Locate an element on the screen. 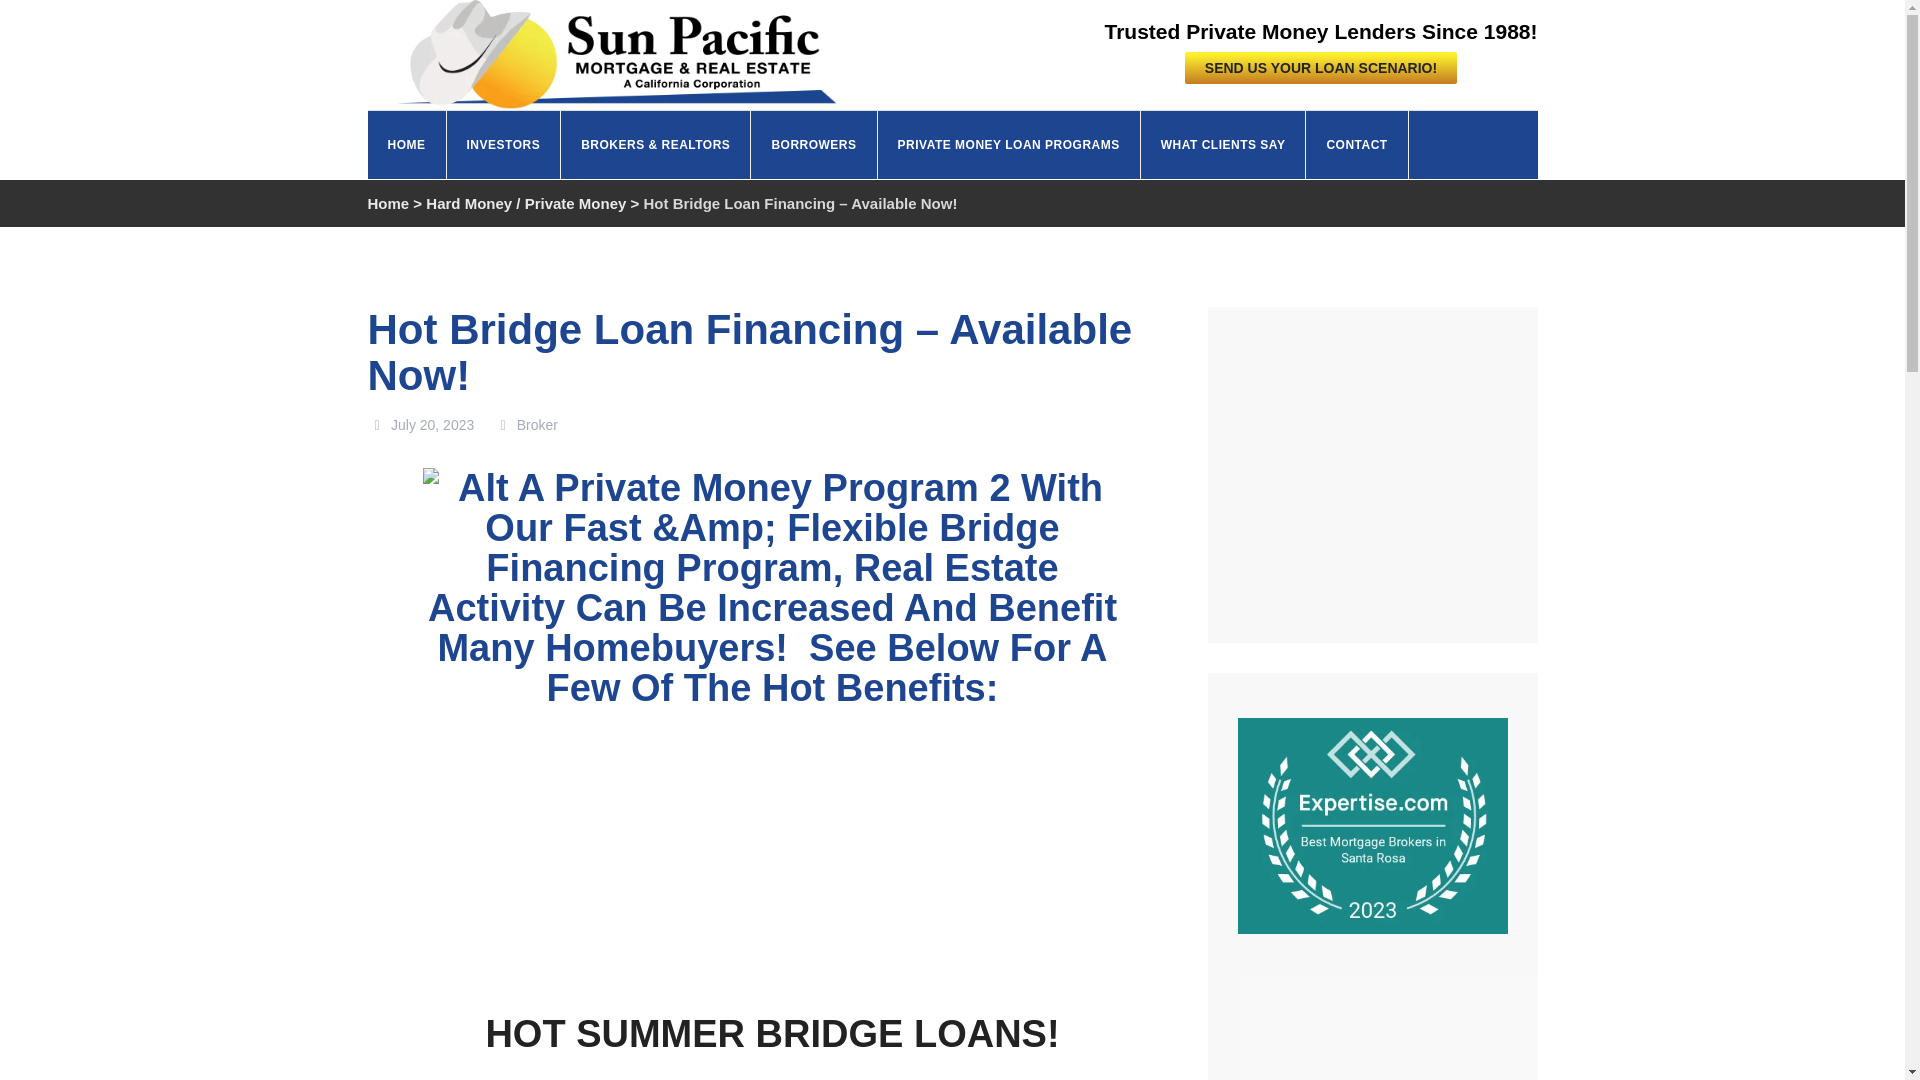  BORROWERS is located at coordinates (814, 145).